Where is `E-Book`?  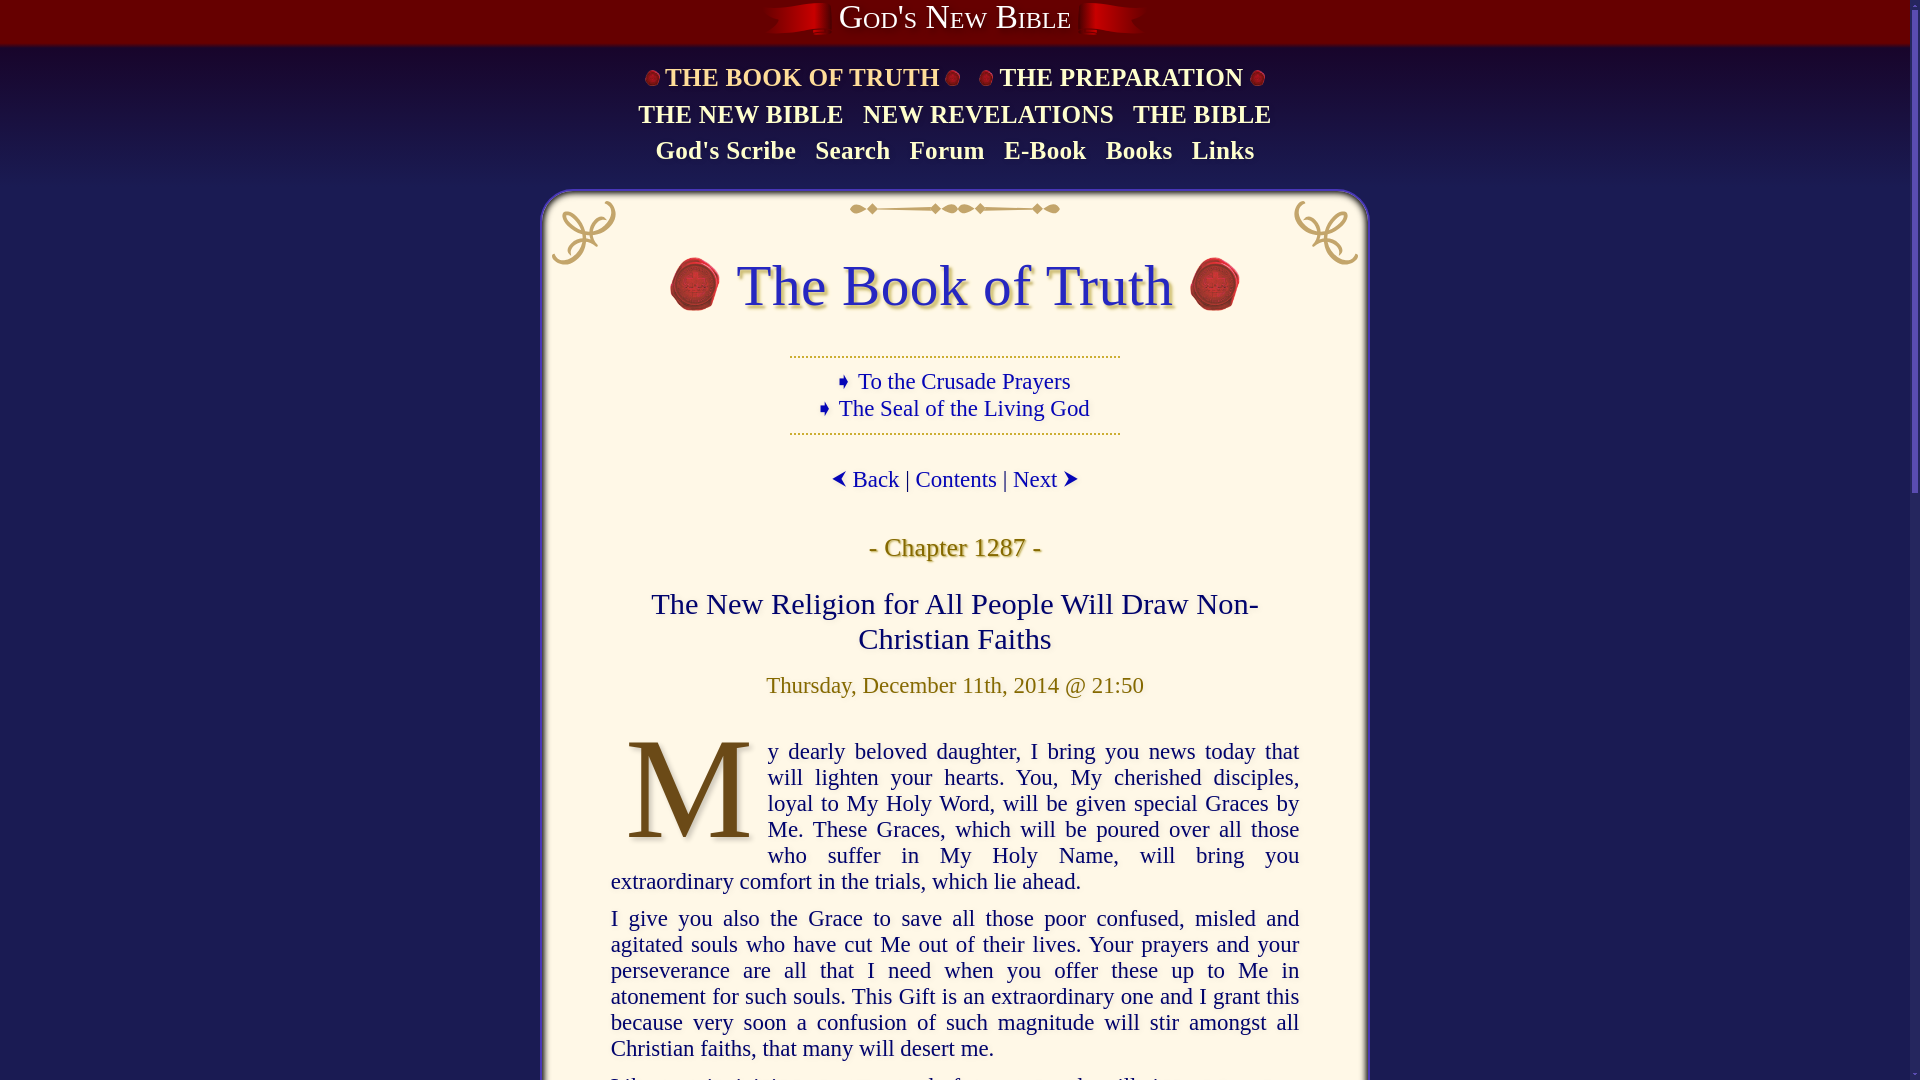
E-Book is located at coordinates (1045, 151).